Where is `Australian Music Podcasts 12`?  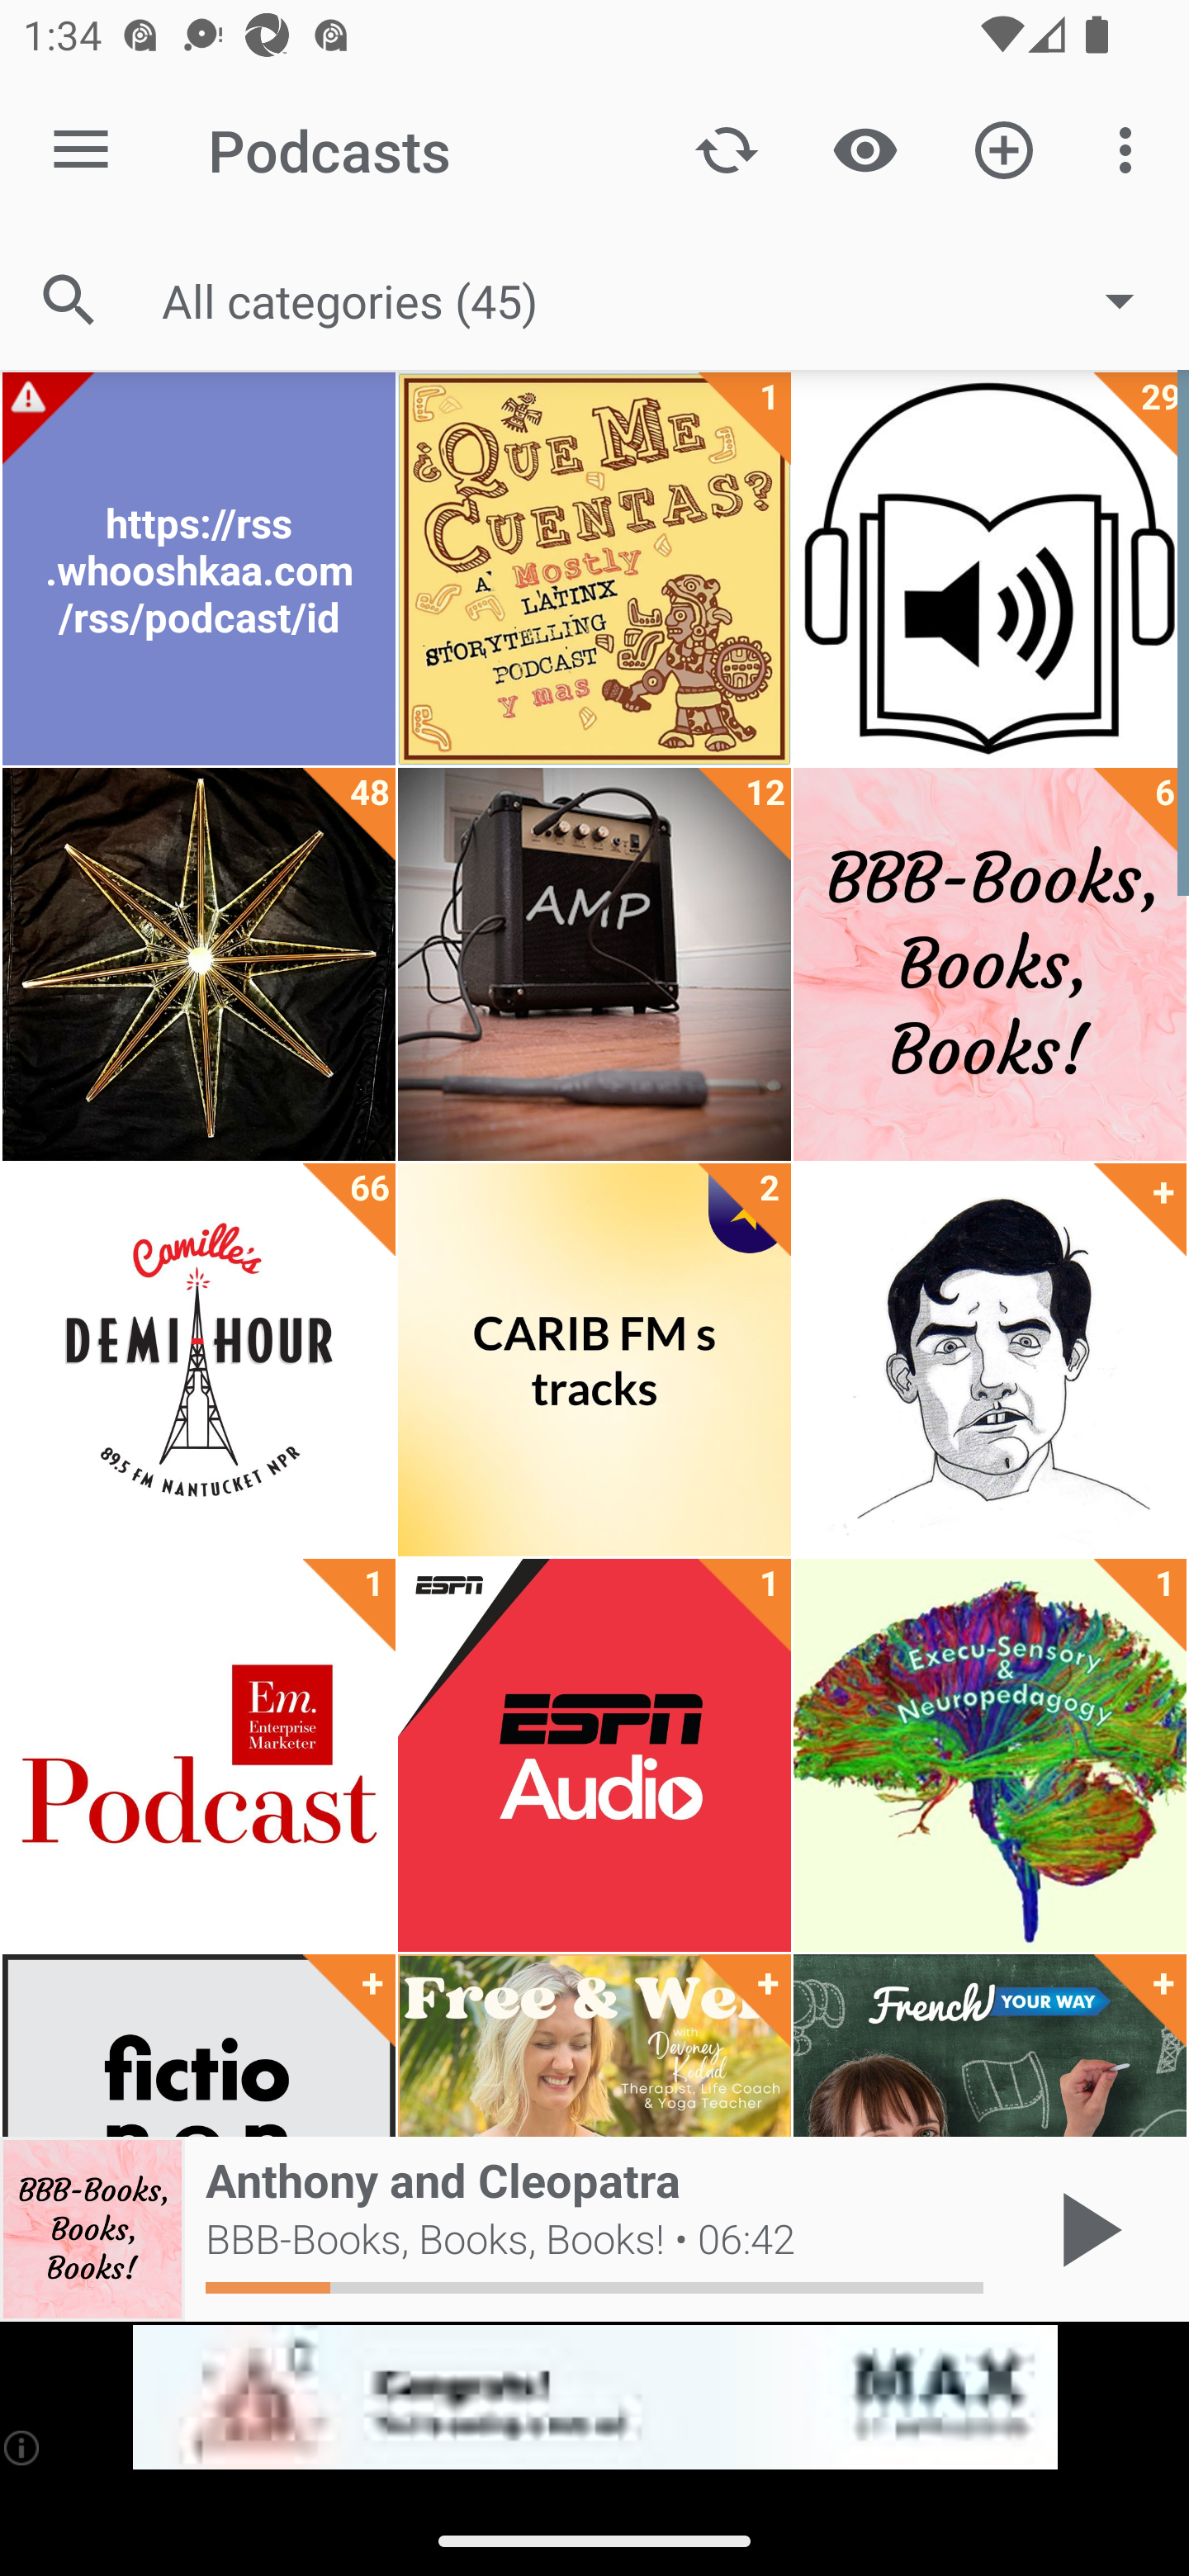
Australian Music Podcasts 12 is located at coordinates (594, 964).